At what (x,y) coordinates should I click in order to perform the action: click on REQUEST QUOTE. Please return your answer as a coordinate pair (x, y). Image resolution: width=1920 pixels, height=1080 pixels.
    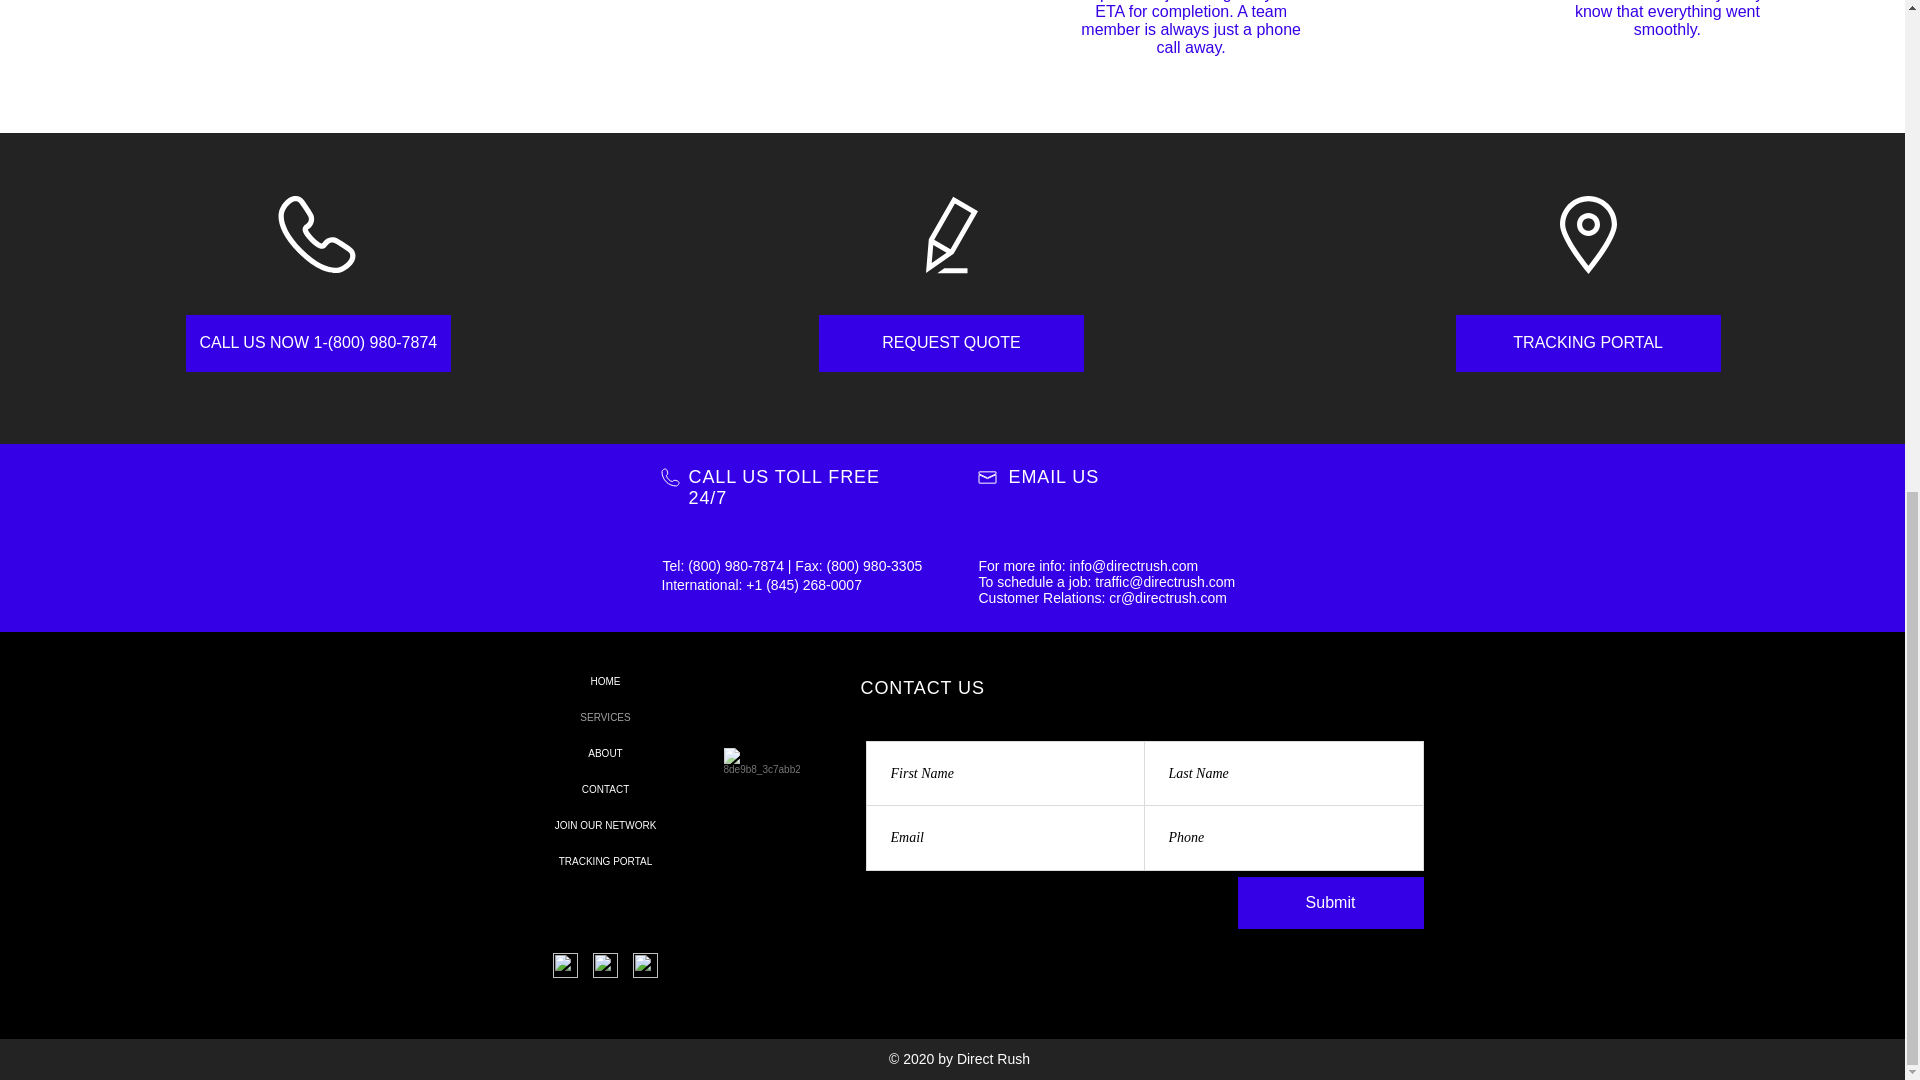
    Looking at the image, I should click on (952, 343).